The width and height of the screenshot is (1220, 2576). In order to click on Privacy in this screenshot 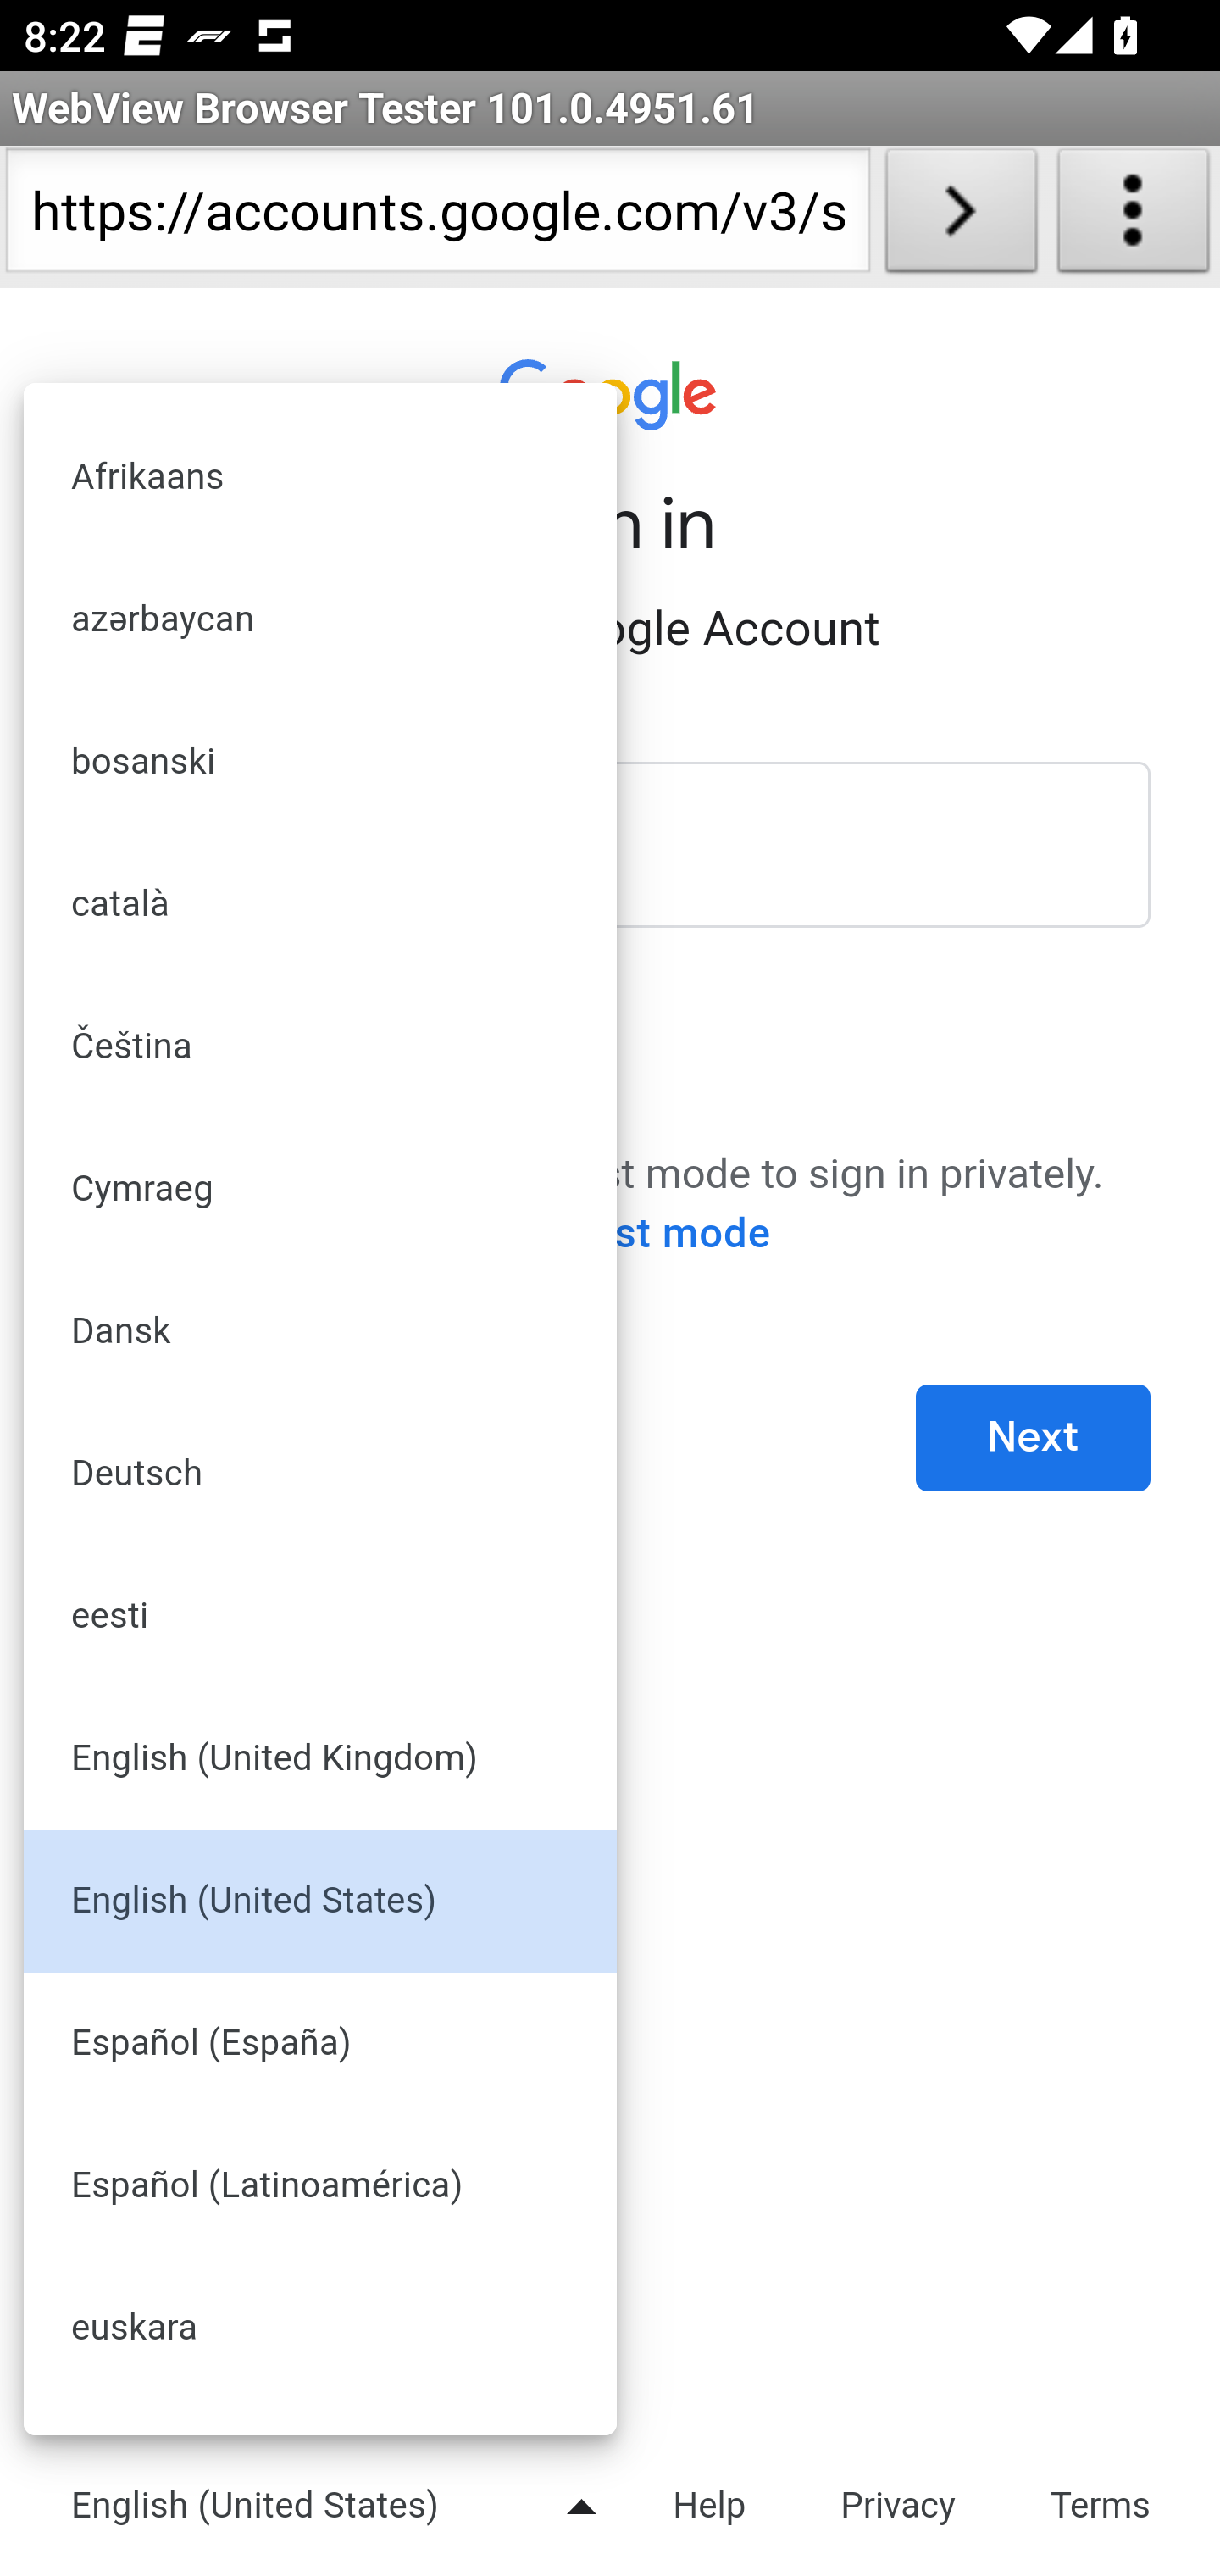, I will do `click(898, 2503)`.